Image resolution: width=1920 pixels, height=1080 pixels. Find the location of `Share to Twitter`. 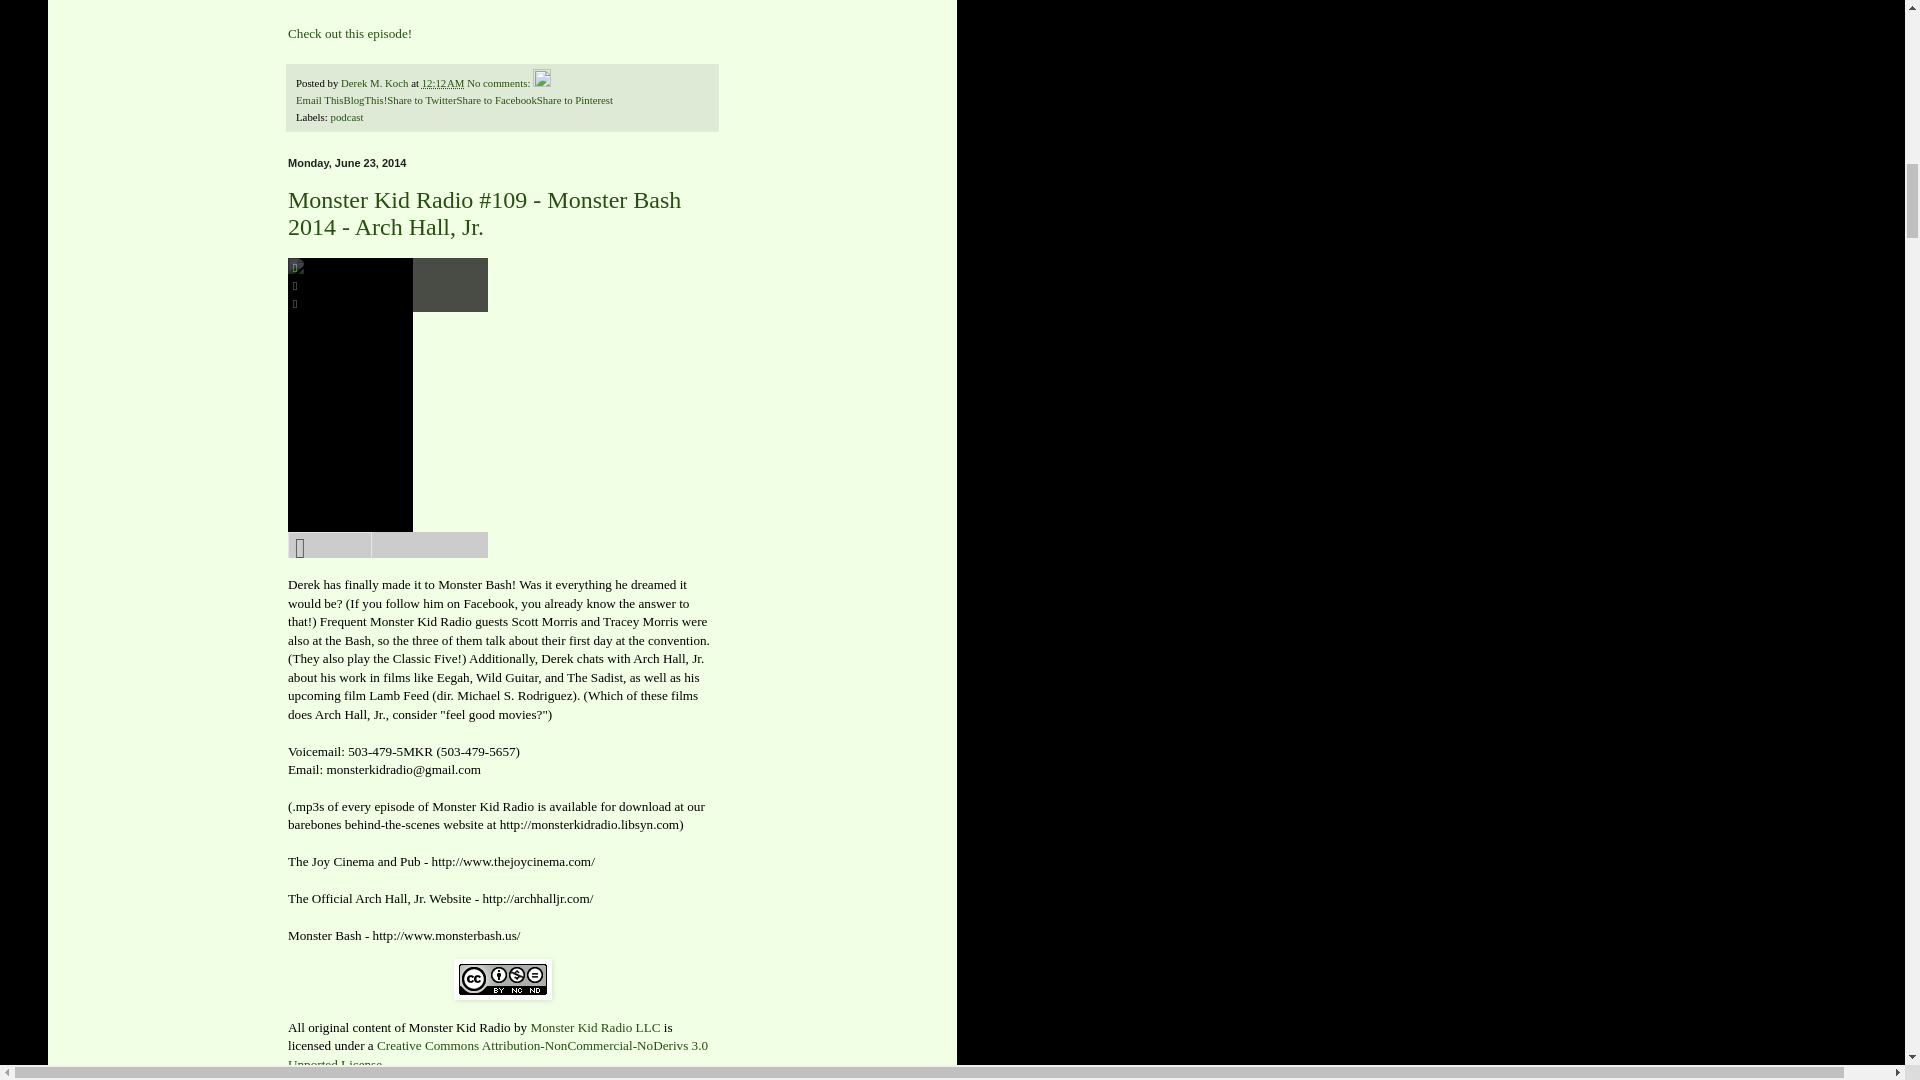

Share to Twitter is located at coordinates (422, 99).